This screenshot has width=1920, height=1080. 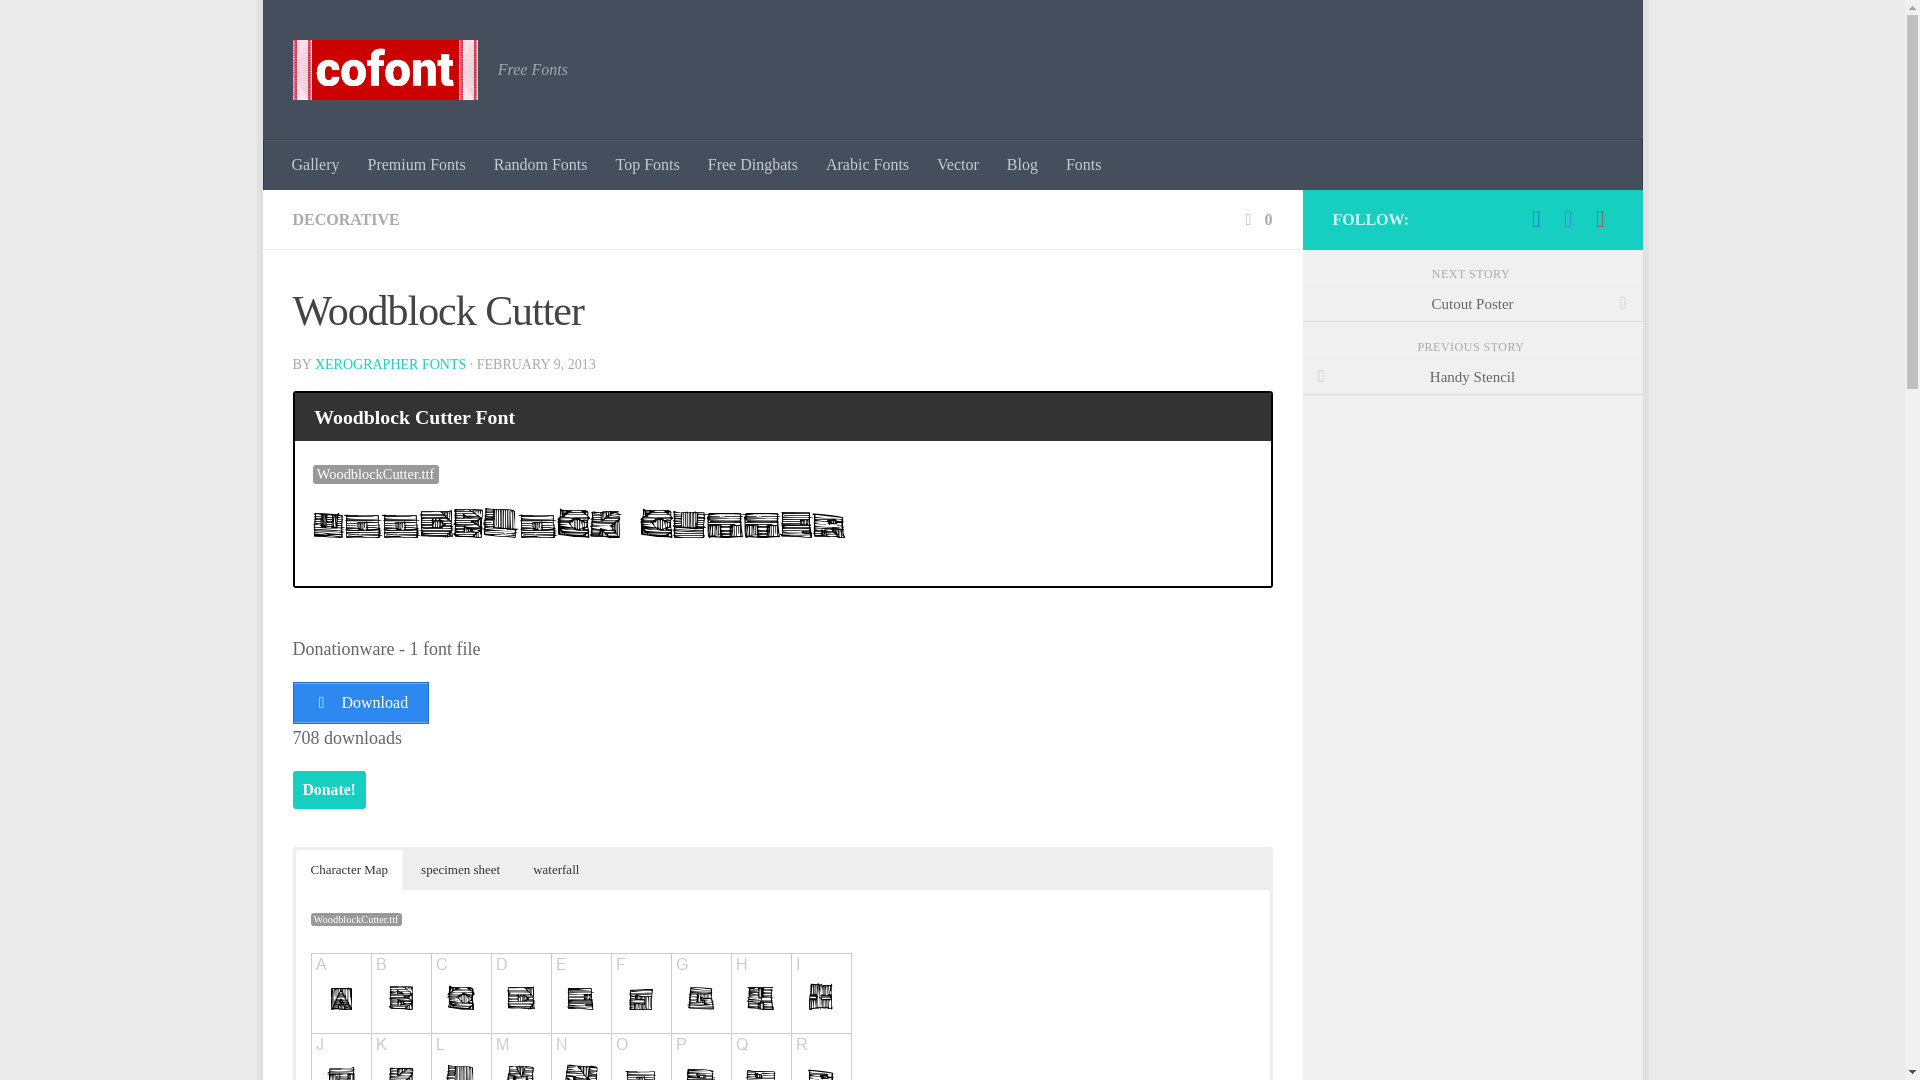 I want to click on Free Dingbats, so click(x=752, y=165).